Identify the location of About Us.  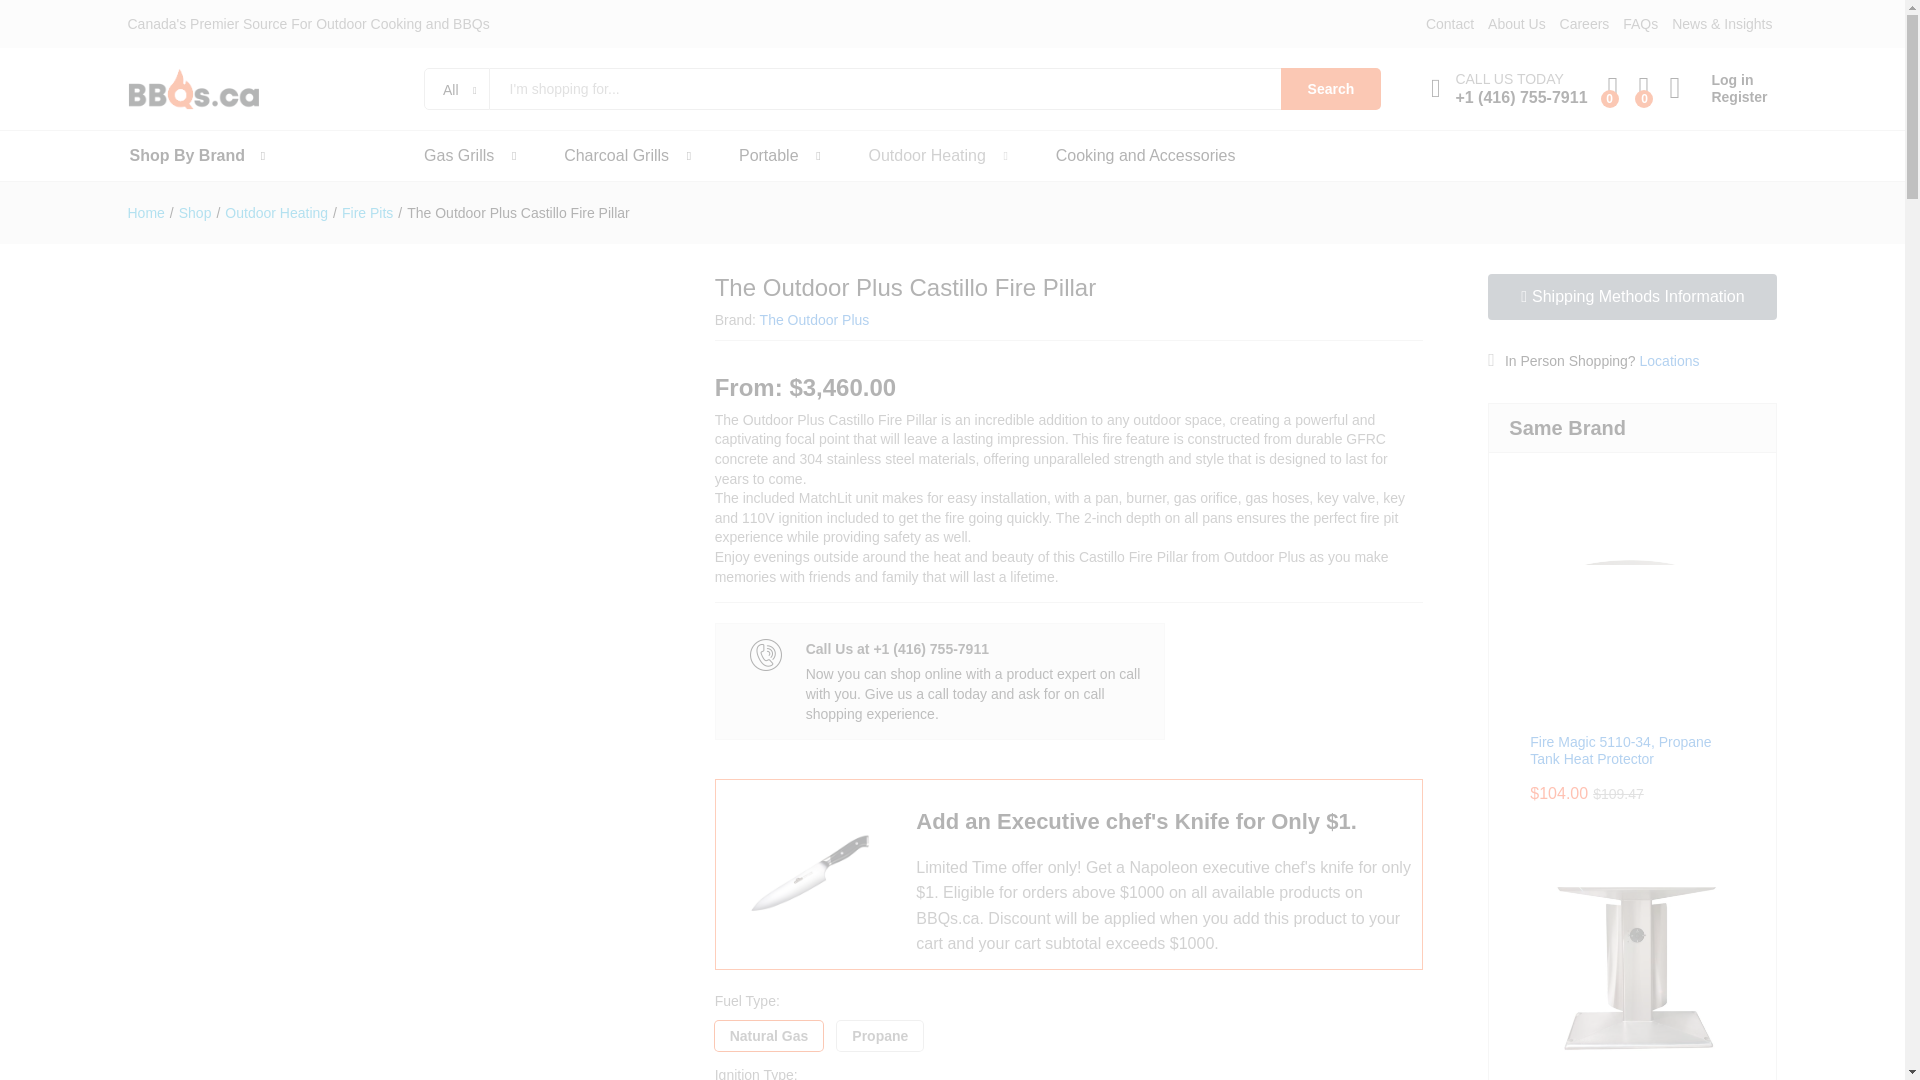
(1516, 24).